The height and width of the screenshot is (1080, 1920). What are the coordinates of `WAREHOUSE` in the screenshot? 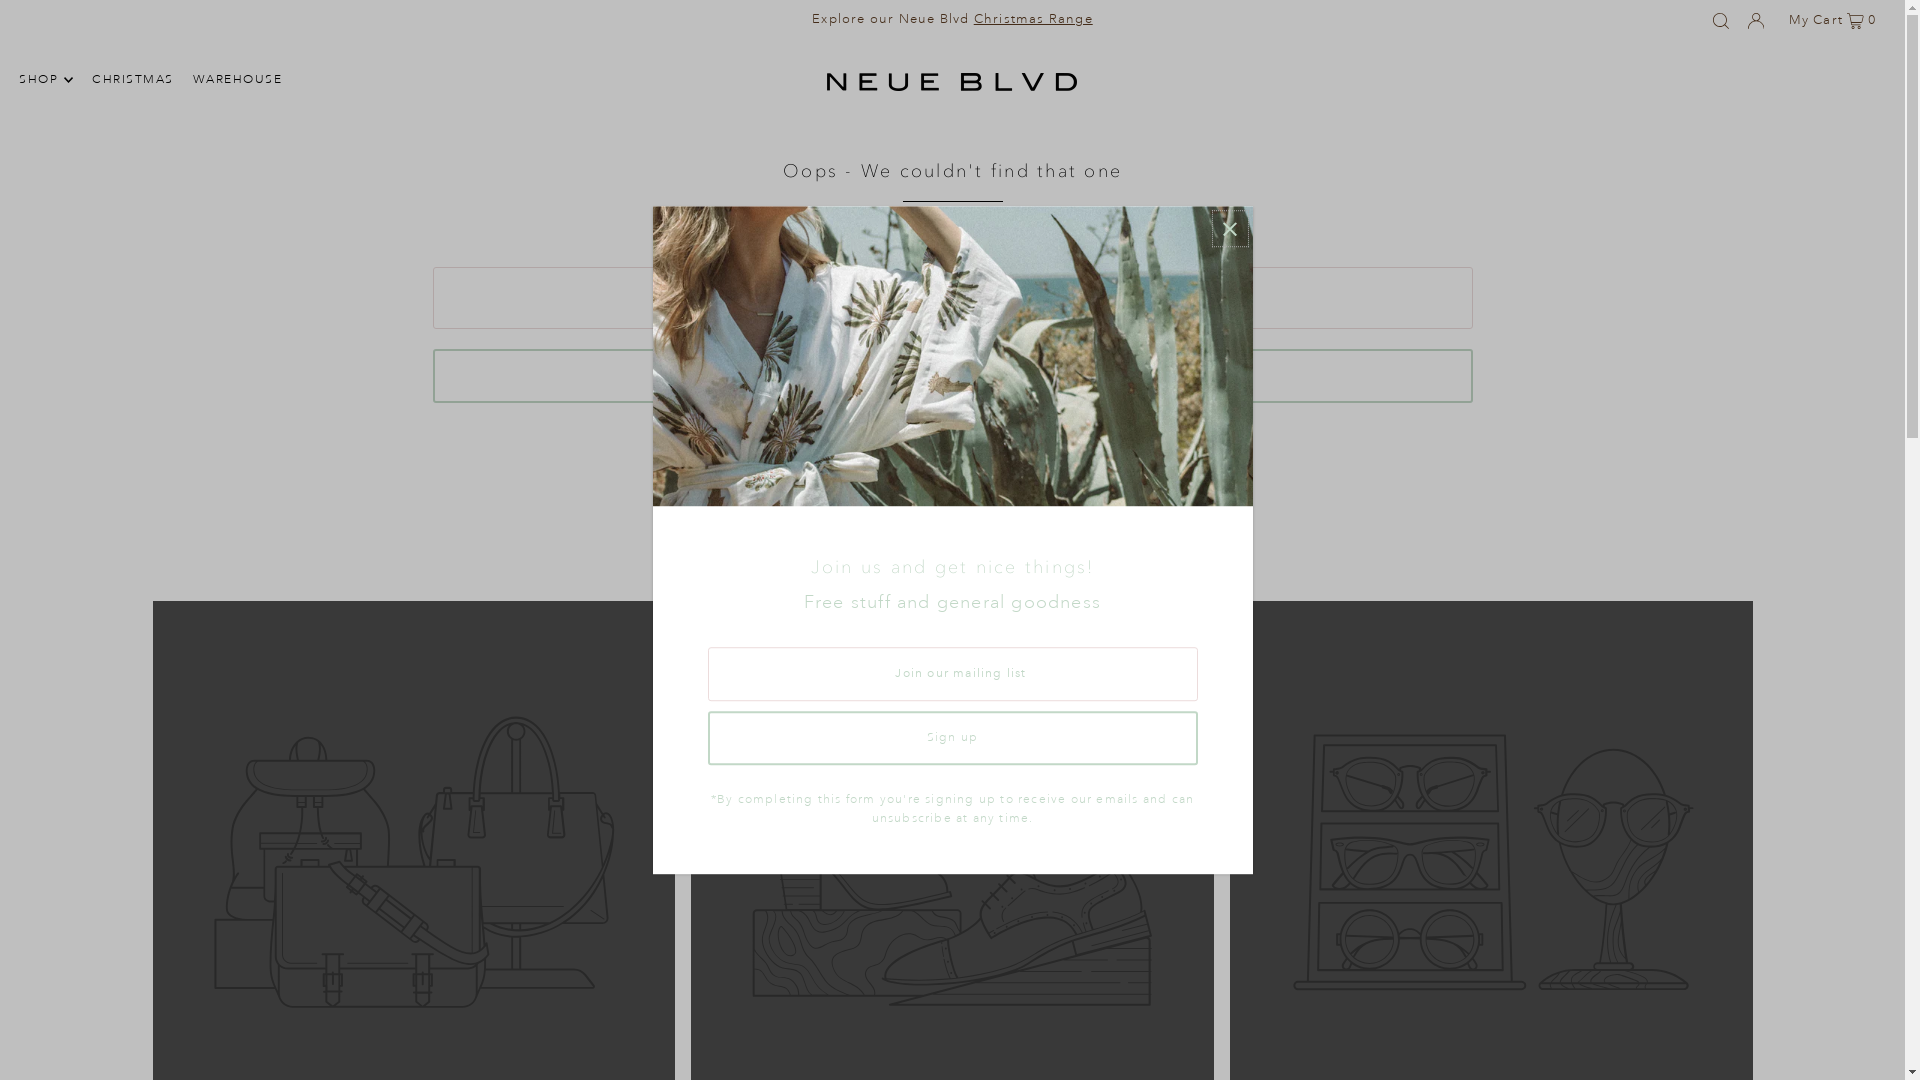 It's located at (238, 80).